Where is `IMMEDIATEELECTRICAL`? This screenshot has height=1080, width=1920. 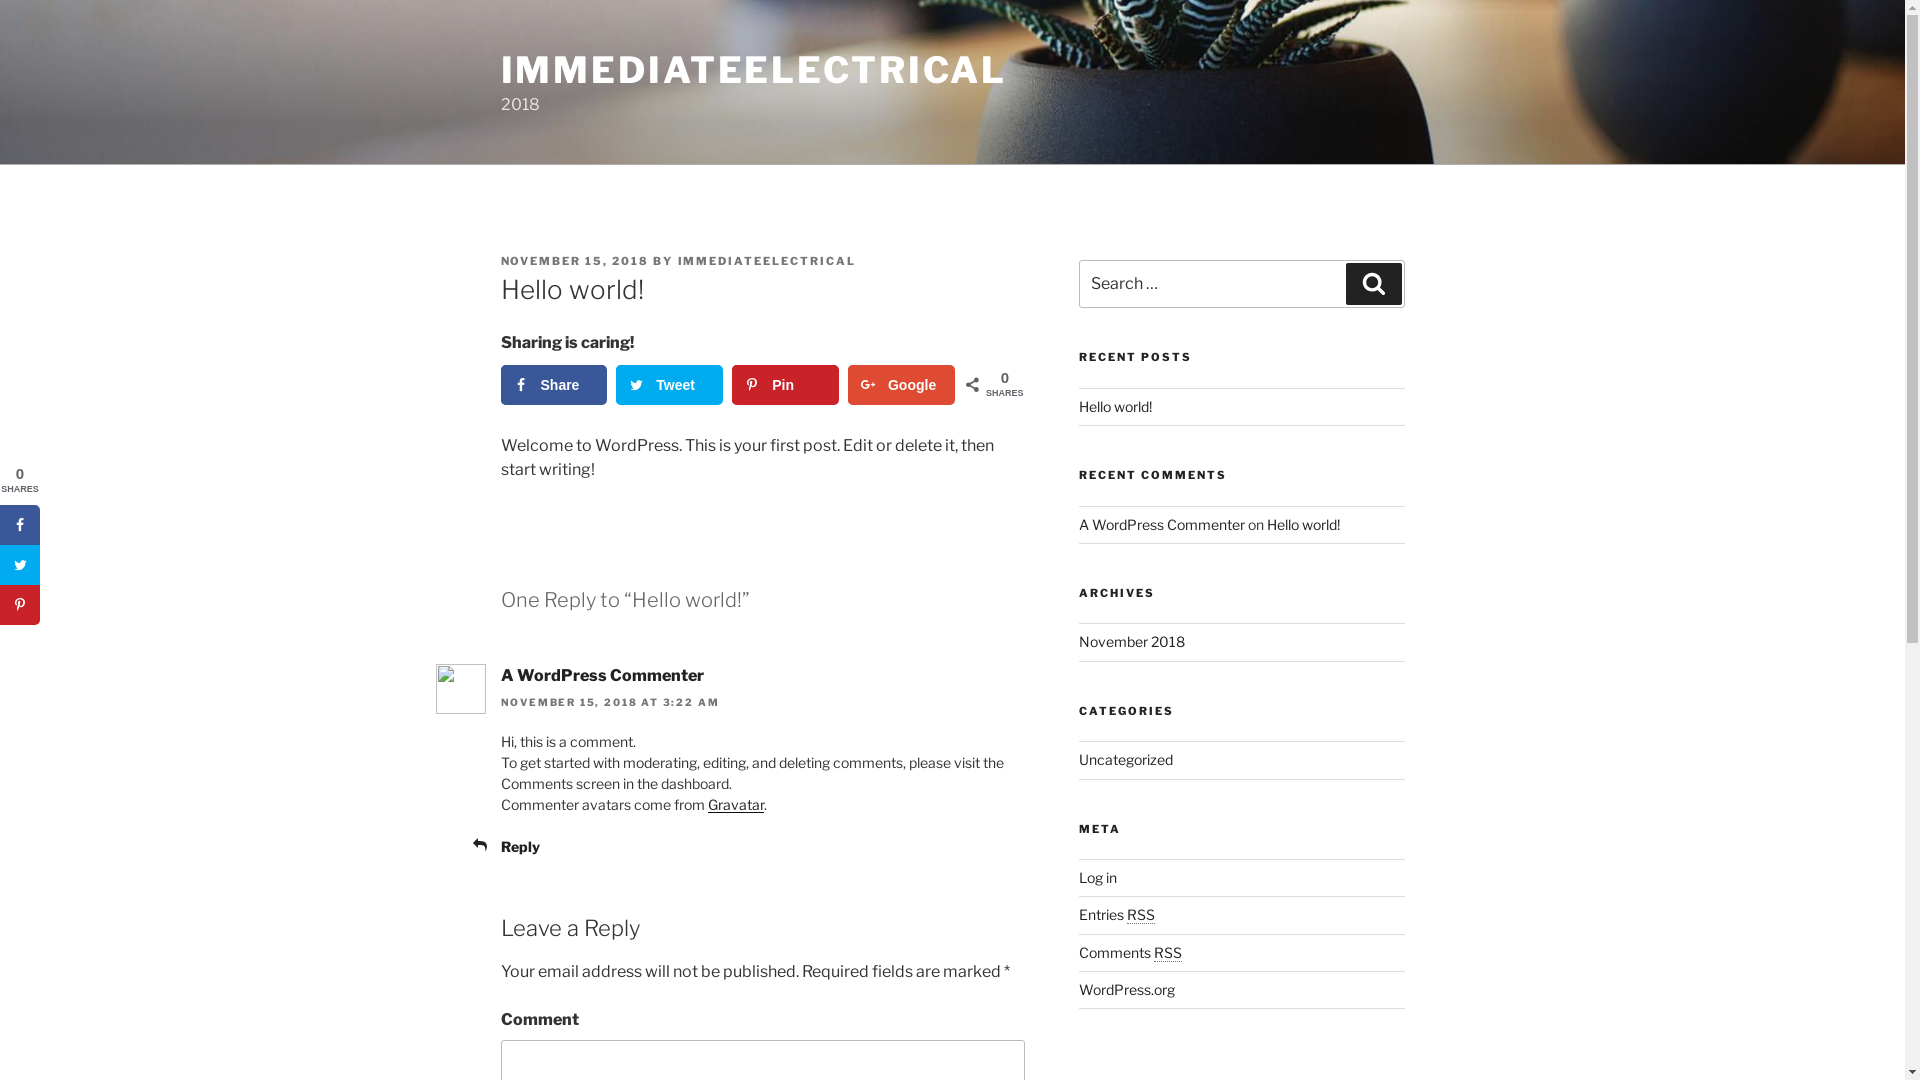 IMMEDIATEELECTRICAL is located at coordinates (754, 70).